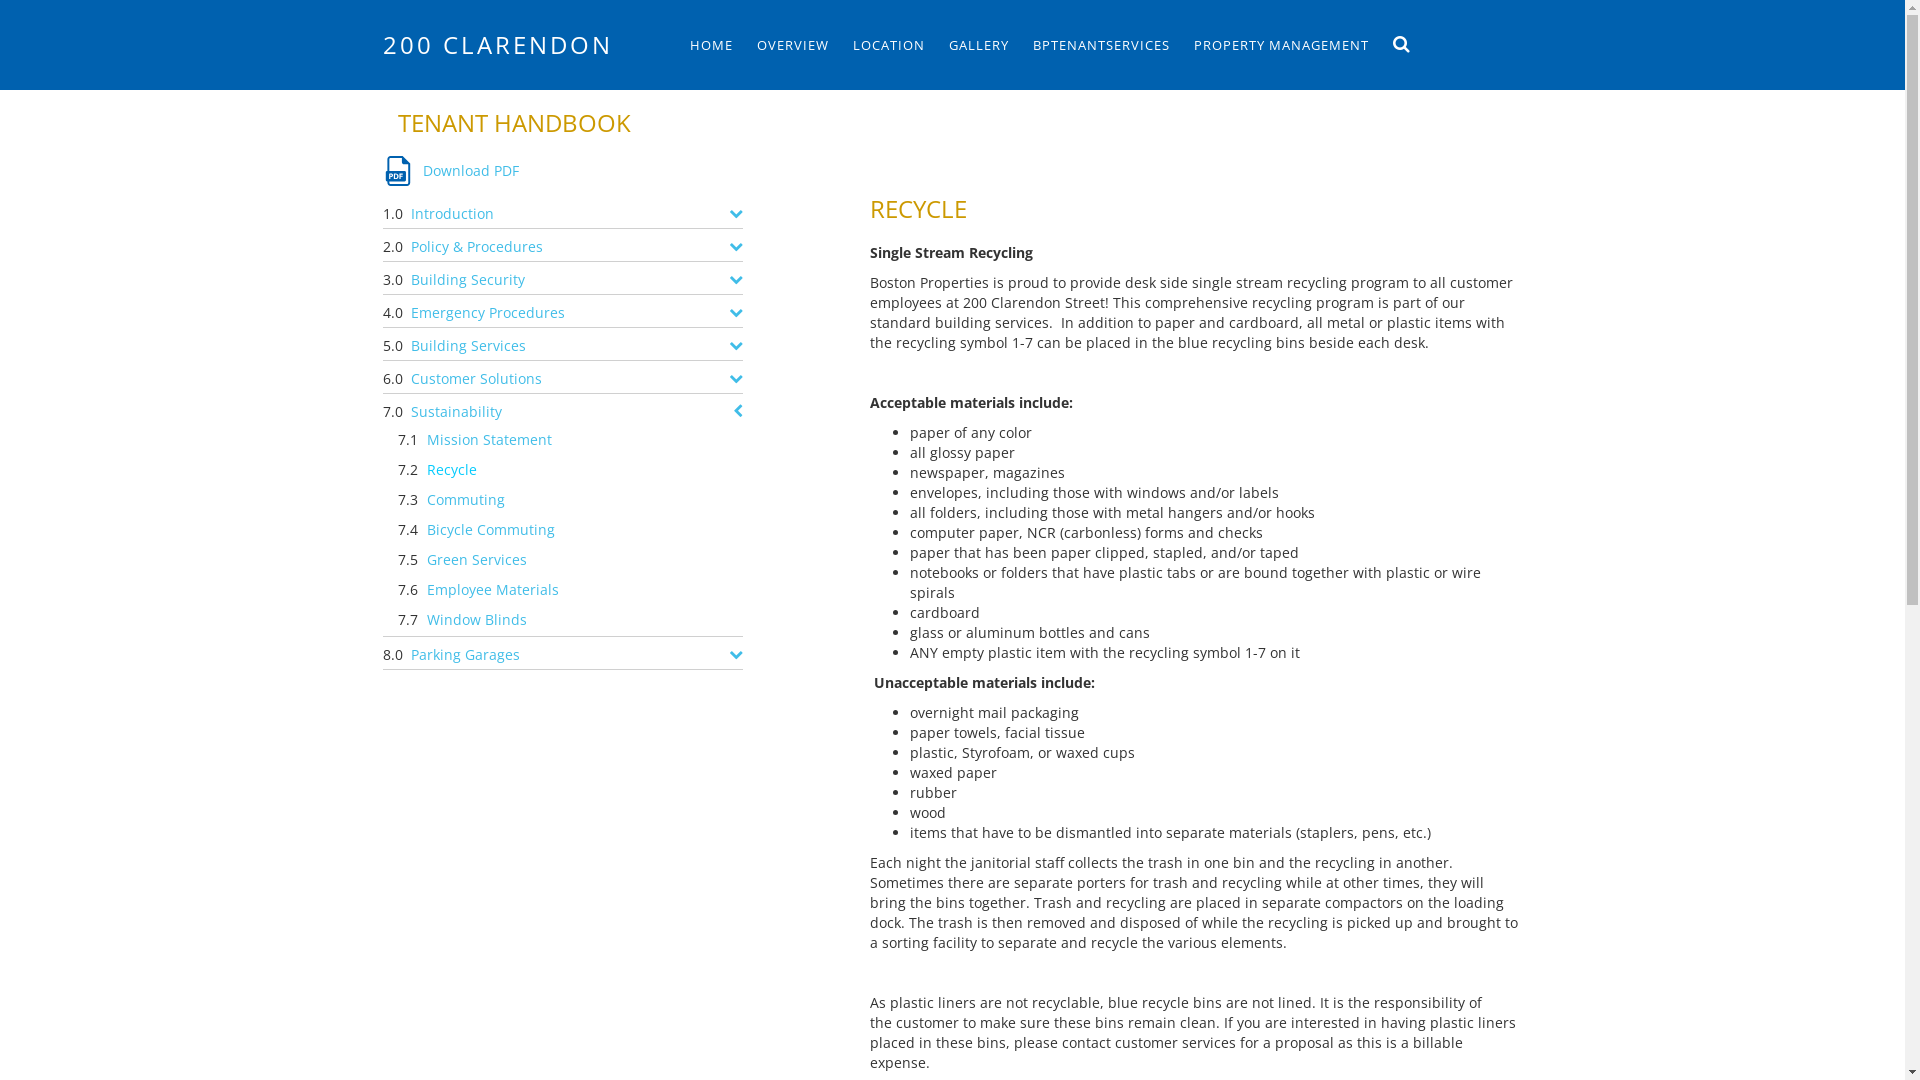 The width and height of the screenshot is (1920, 1080). I want to click on Green Services, so click(482, 561).